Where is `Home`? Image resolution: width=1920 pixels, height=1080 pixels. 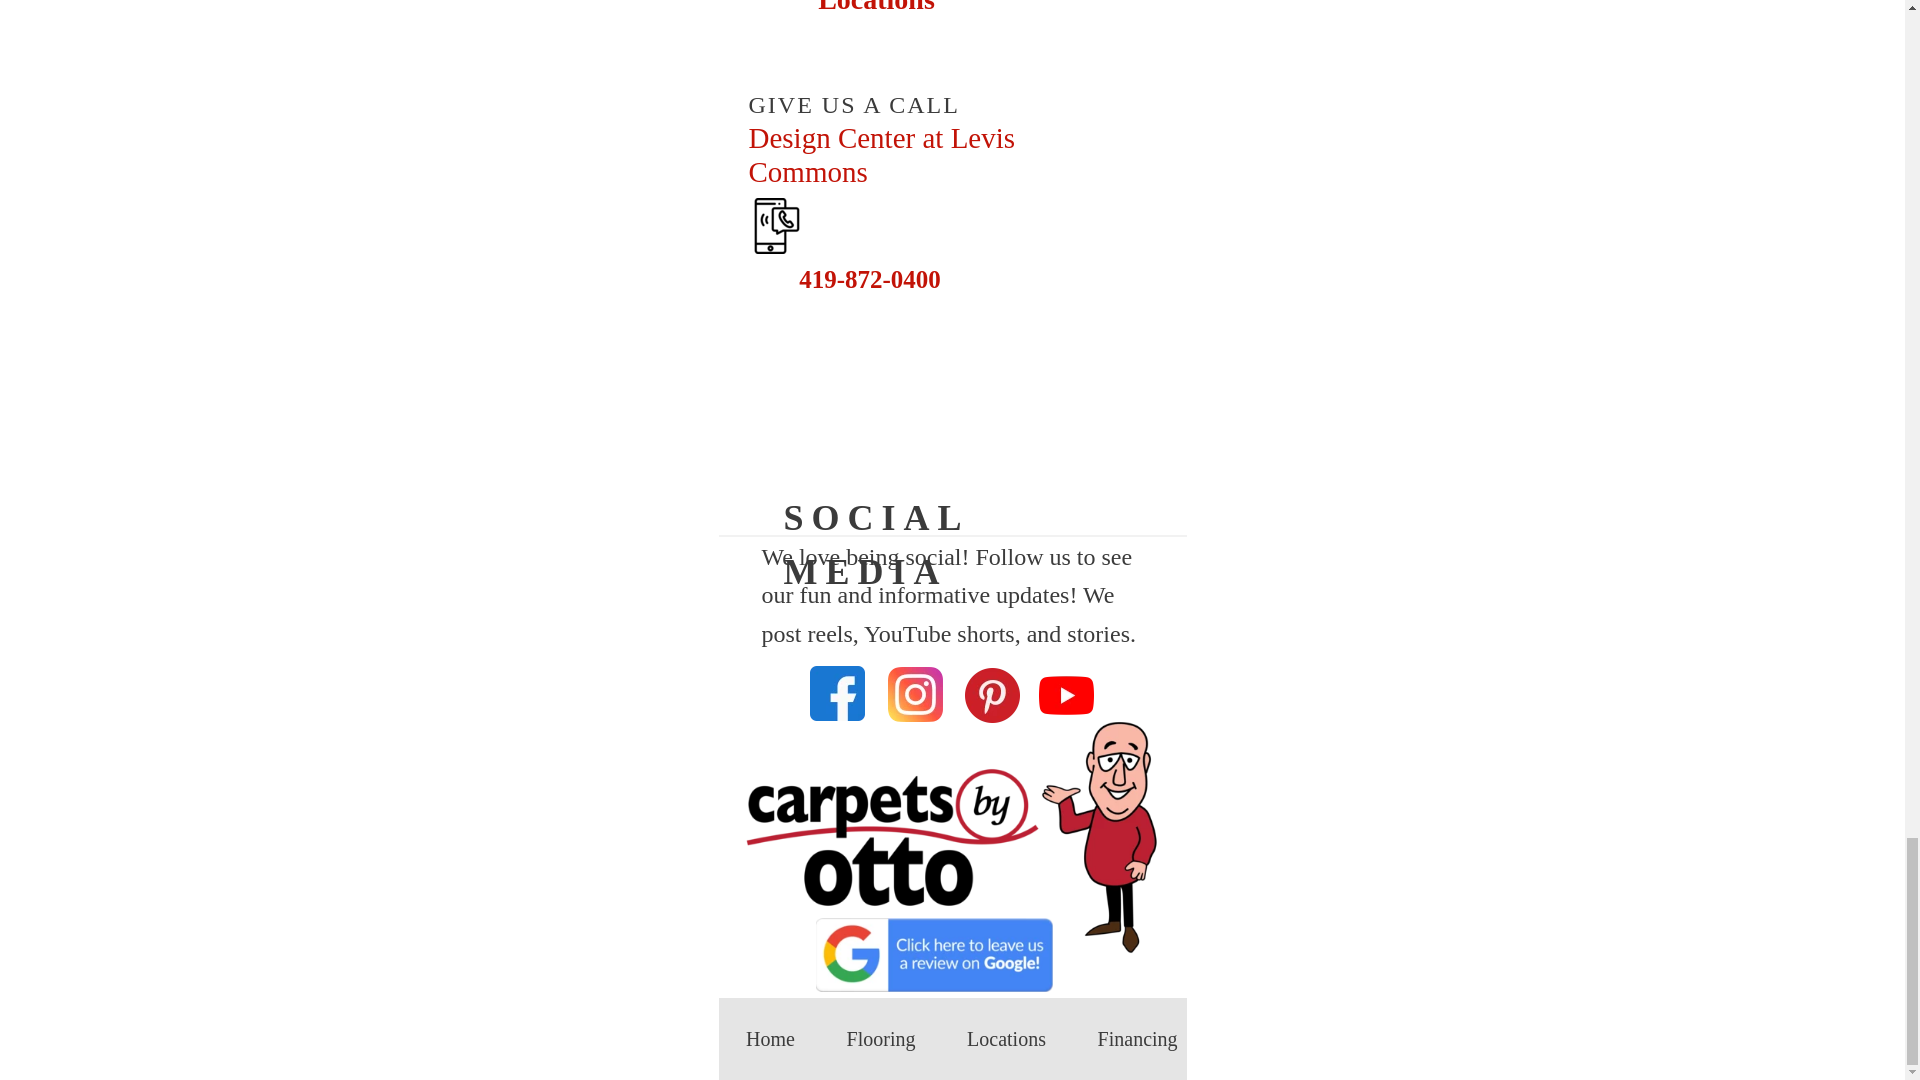 Home is located at coordinates (770, 1039).